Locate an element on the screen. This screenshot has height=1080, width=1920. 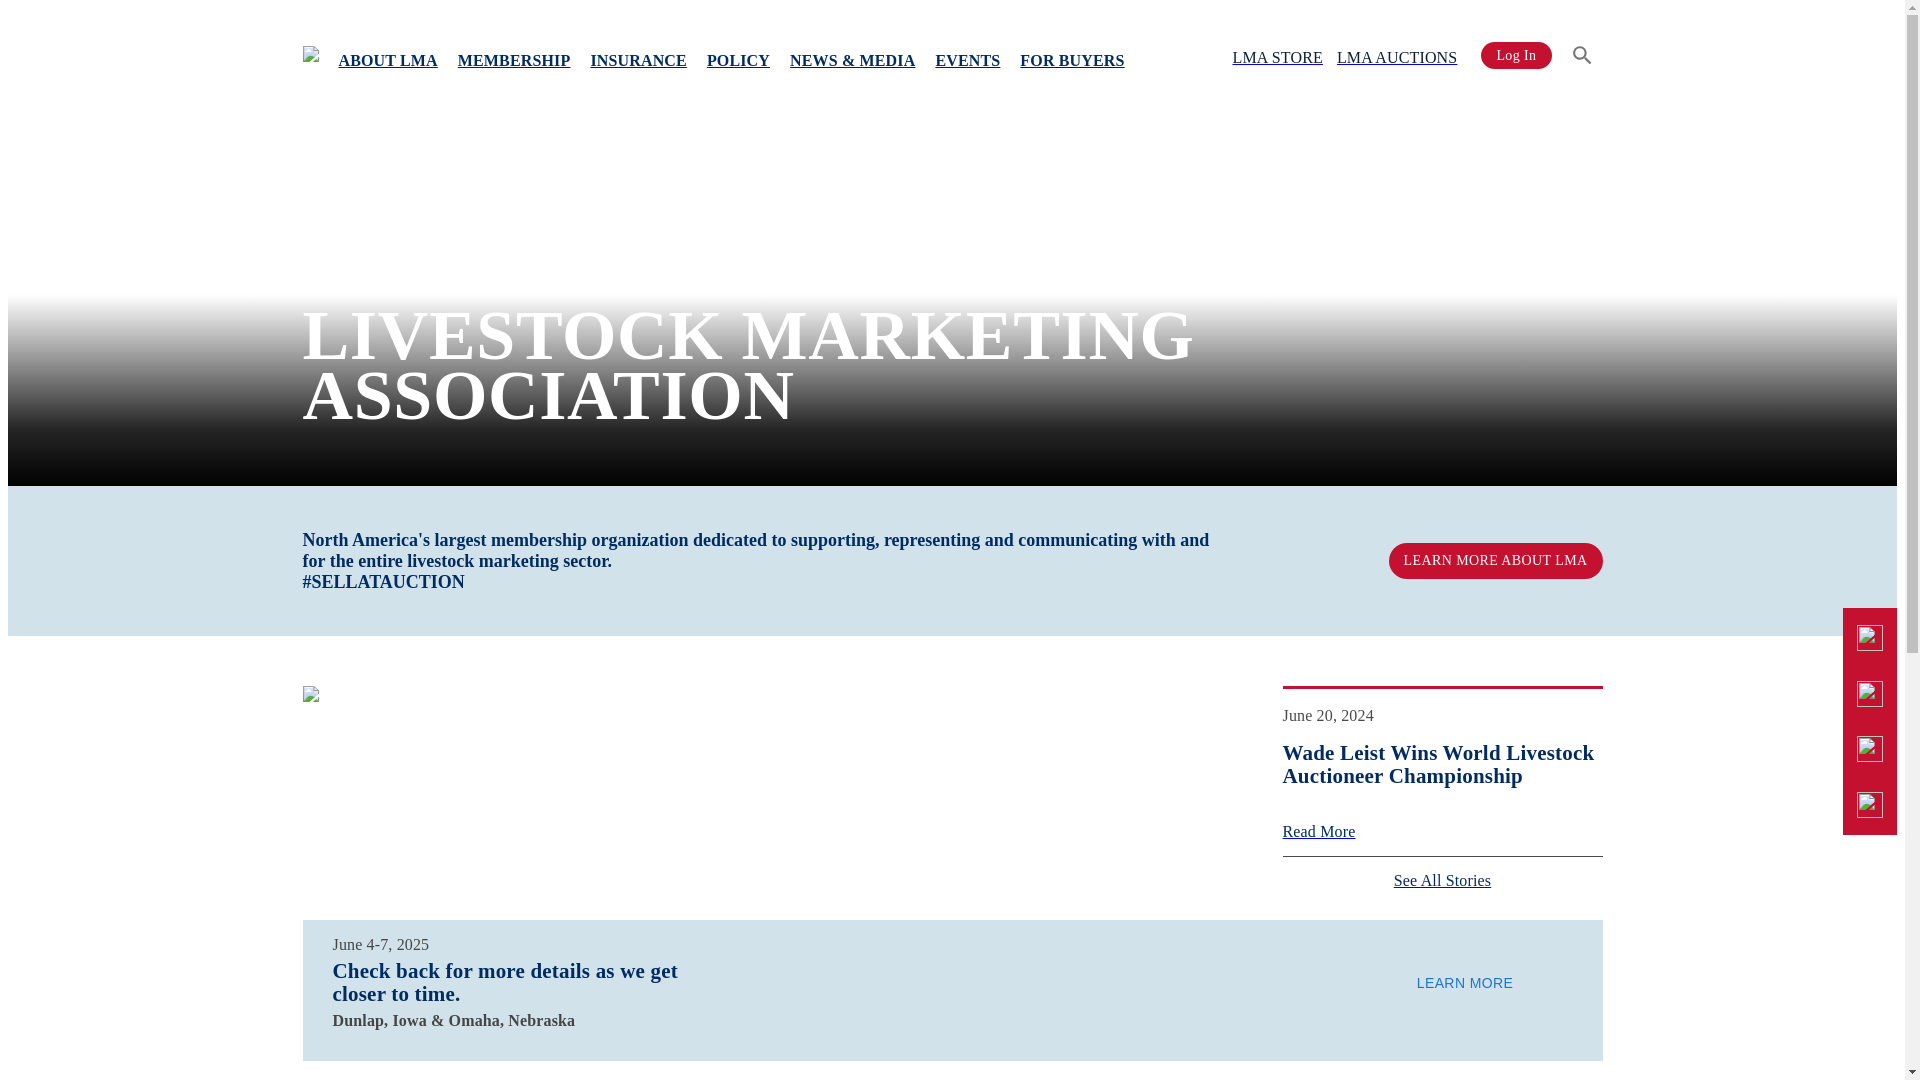
LEARN MORE ABOUT LMA is located at coordinates (1496, 561).